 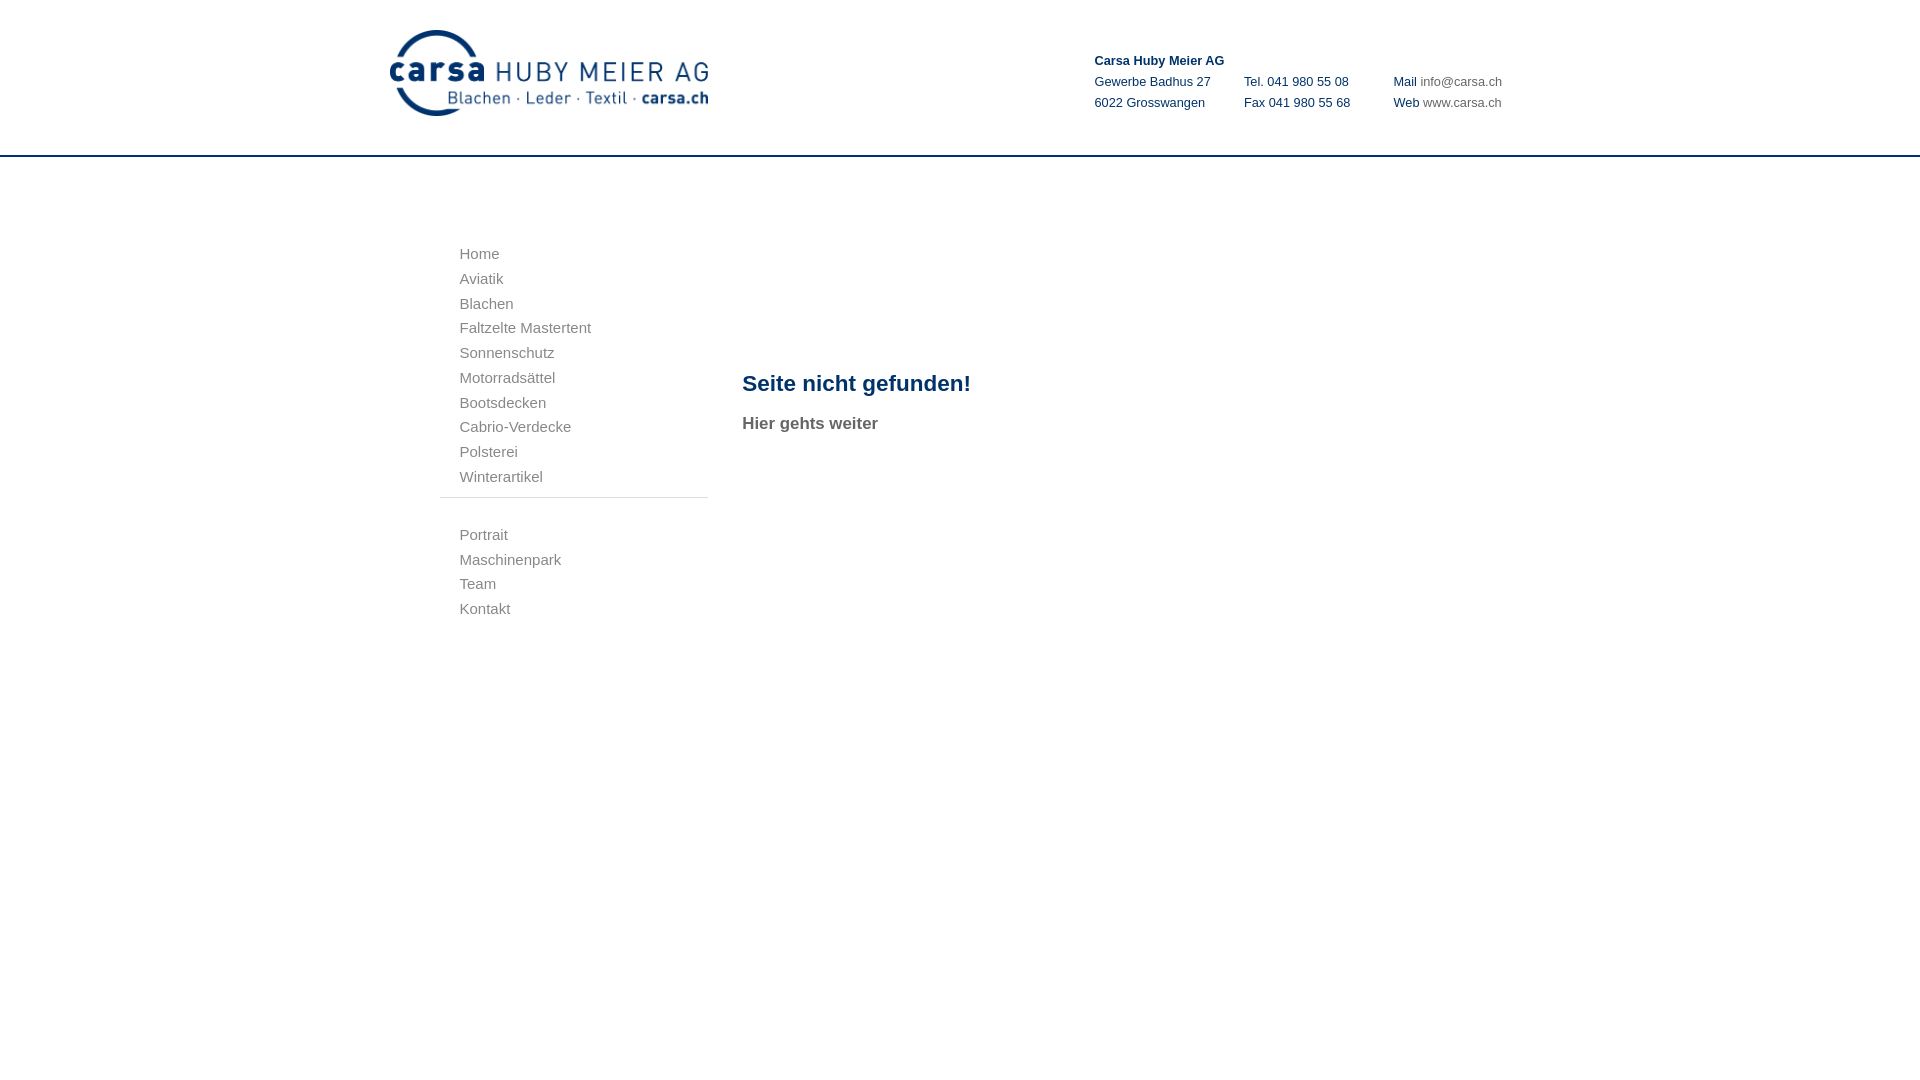 I want to click on Blachen, so click(x=487, y=303).